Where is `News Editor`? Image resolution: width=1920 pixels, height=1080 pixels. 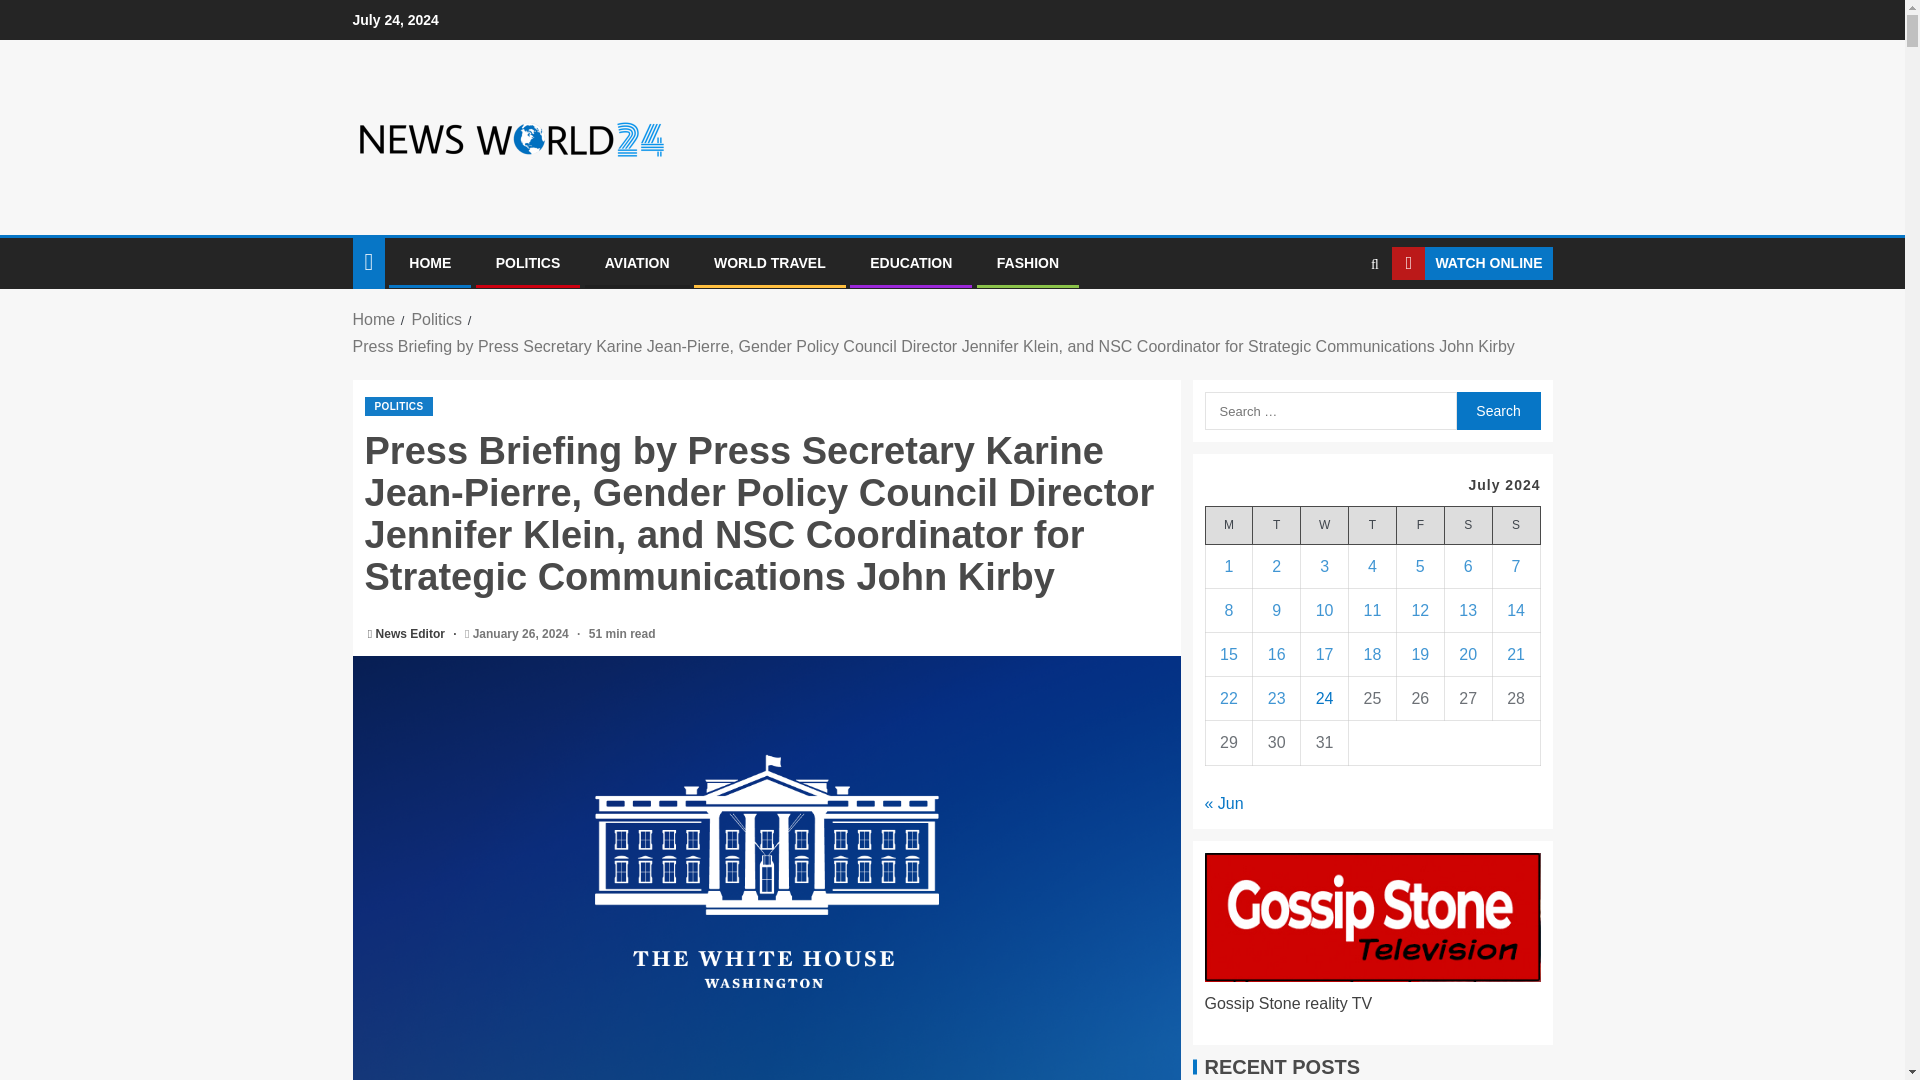 News Editor is located at coordinates (412, 634).